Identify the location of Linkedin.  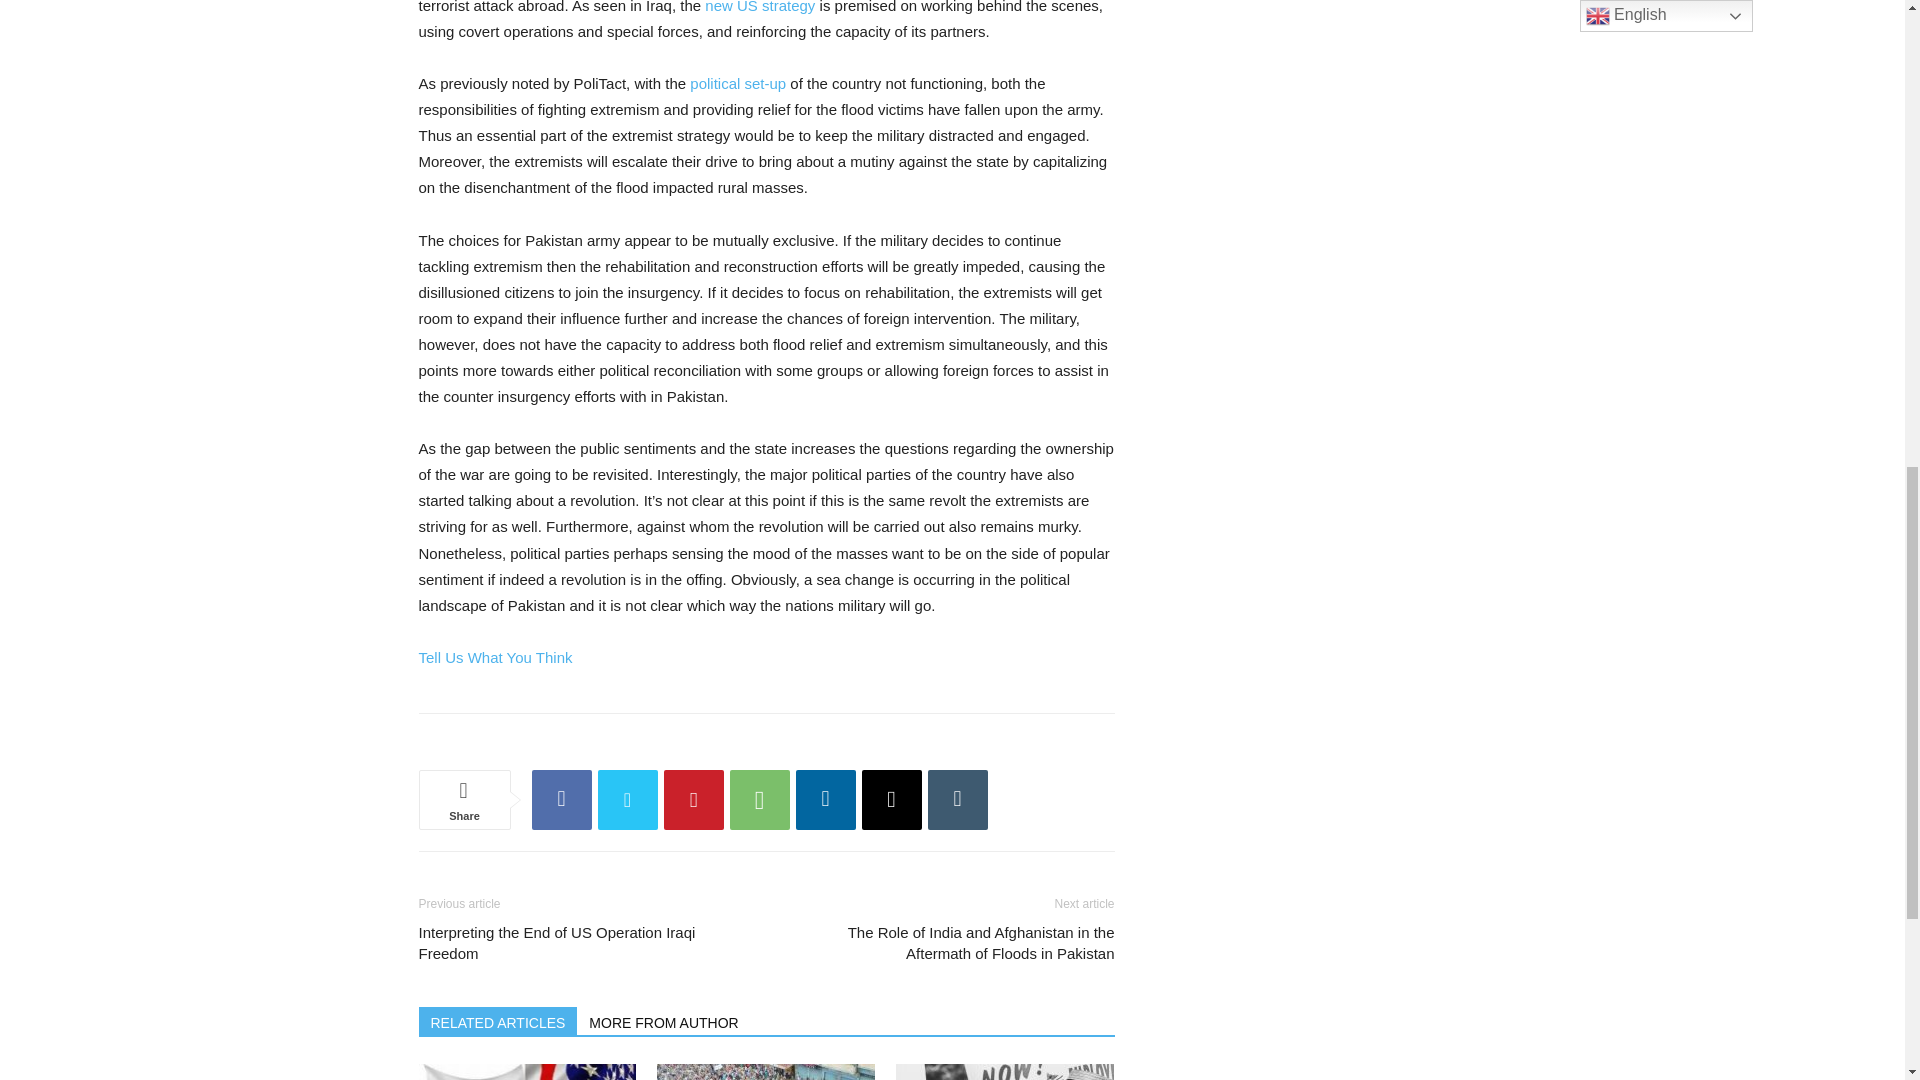
(826, 800).